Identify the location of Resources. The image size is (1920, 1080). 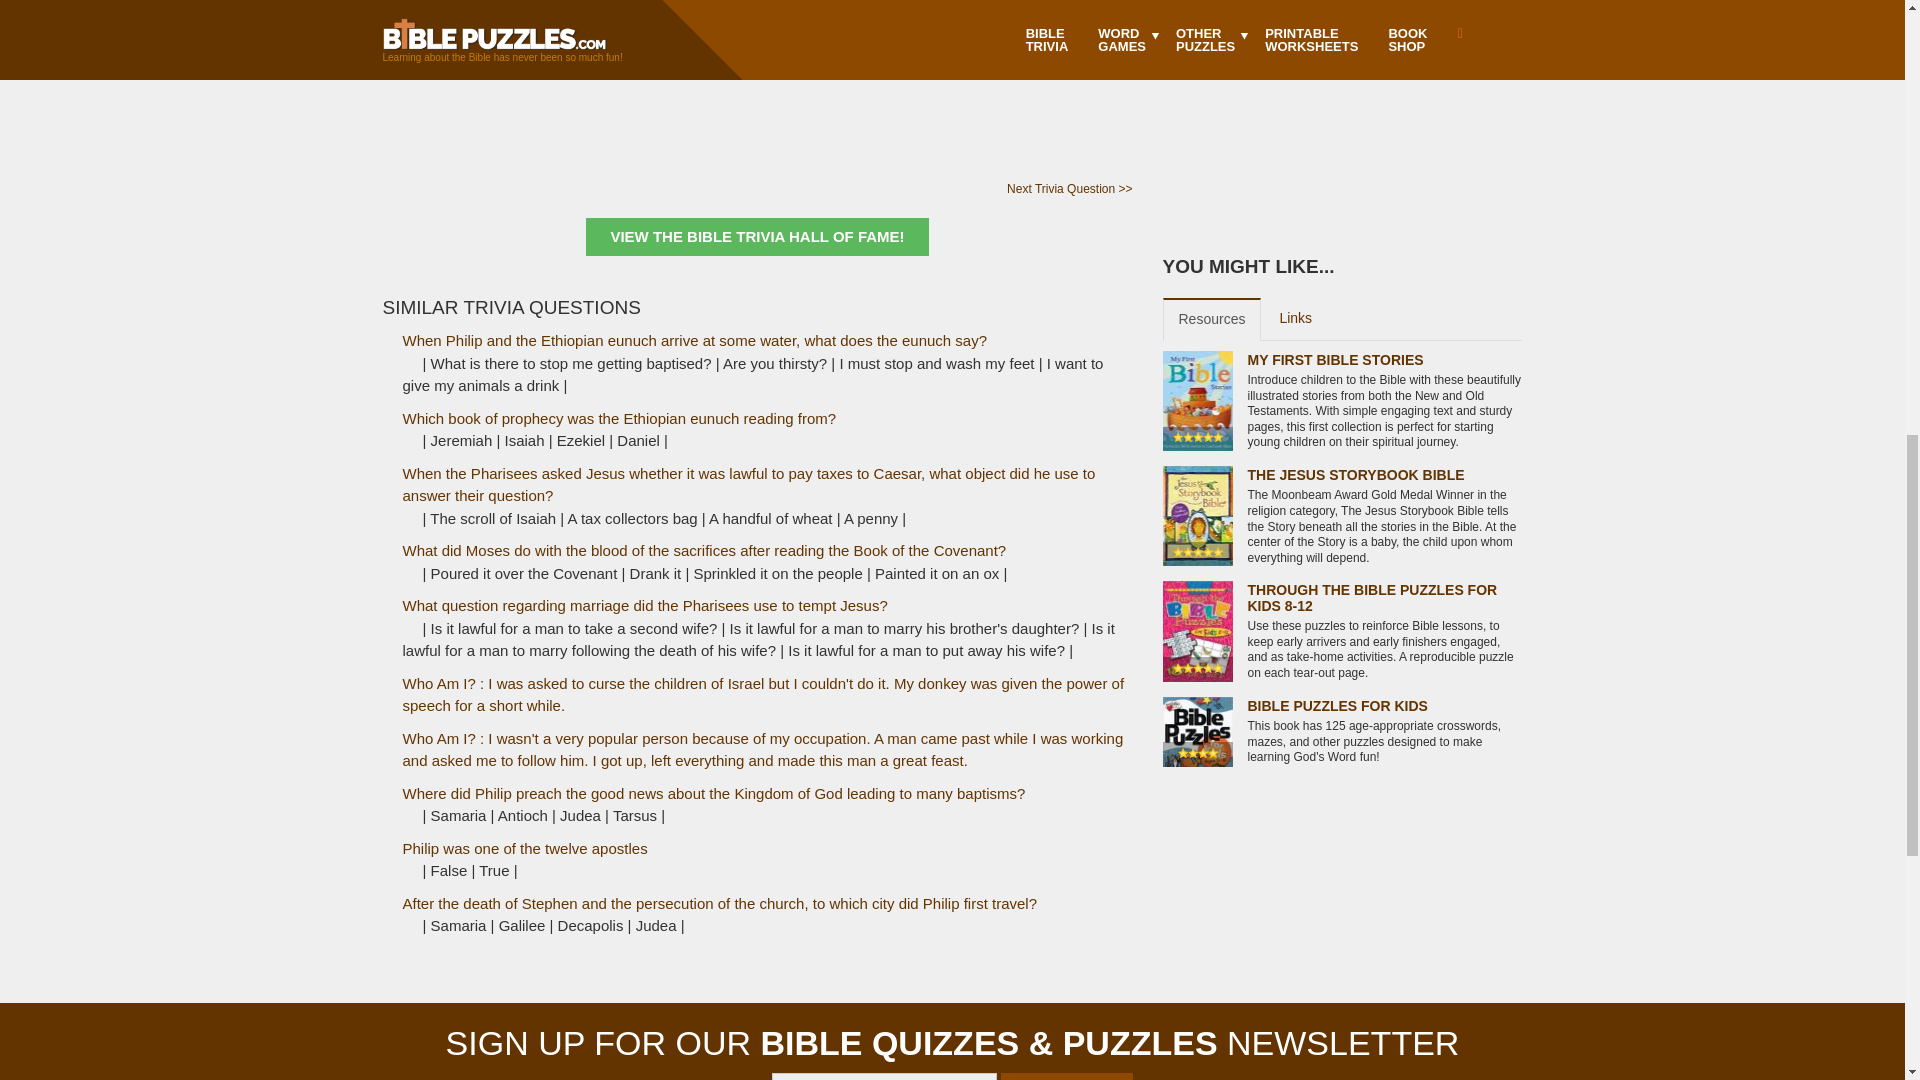
(1211, 320).